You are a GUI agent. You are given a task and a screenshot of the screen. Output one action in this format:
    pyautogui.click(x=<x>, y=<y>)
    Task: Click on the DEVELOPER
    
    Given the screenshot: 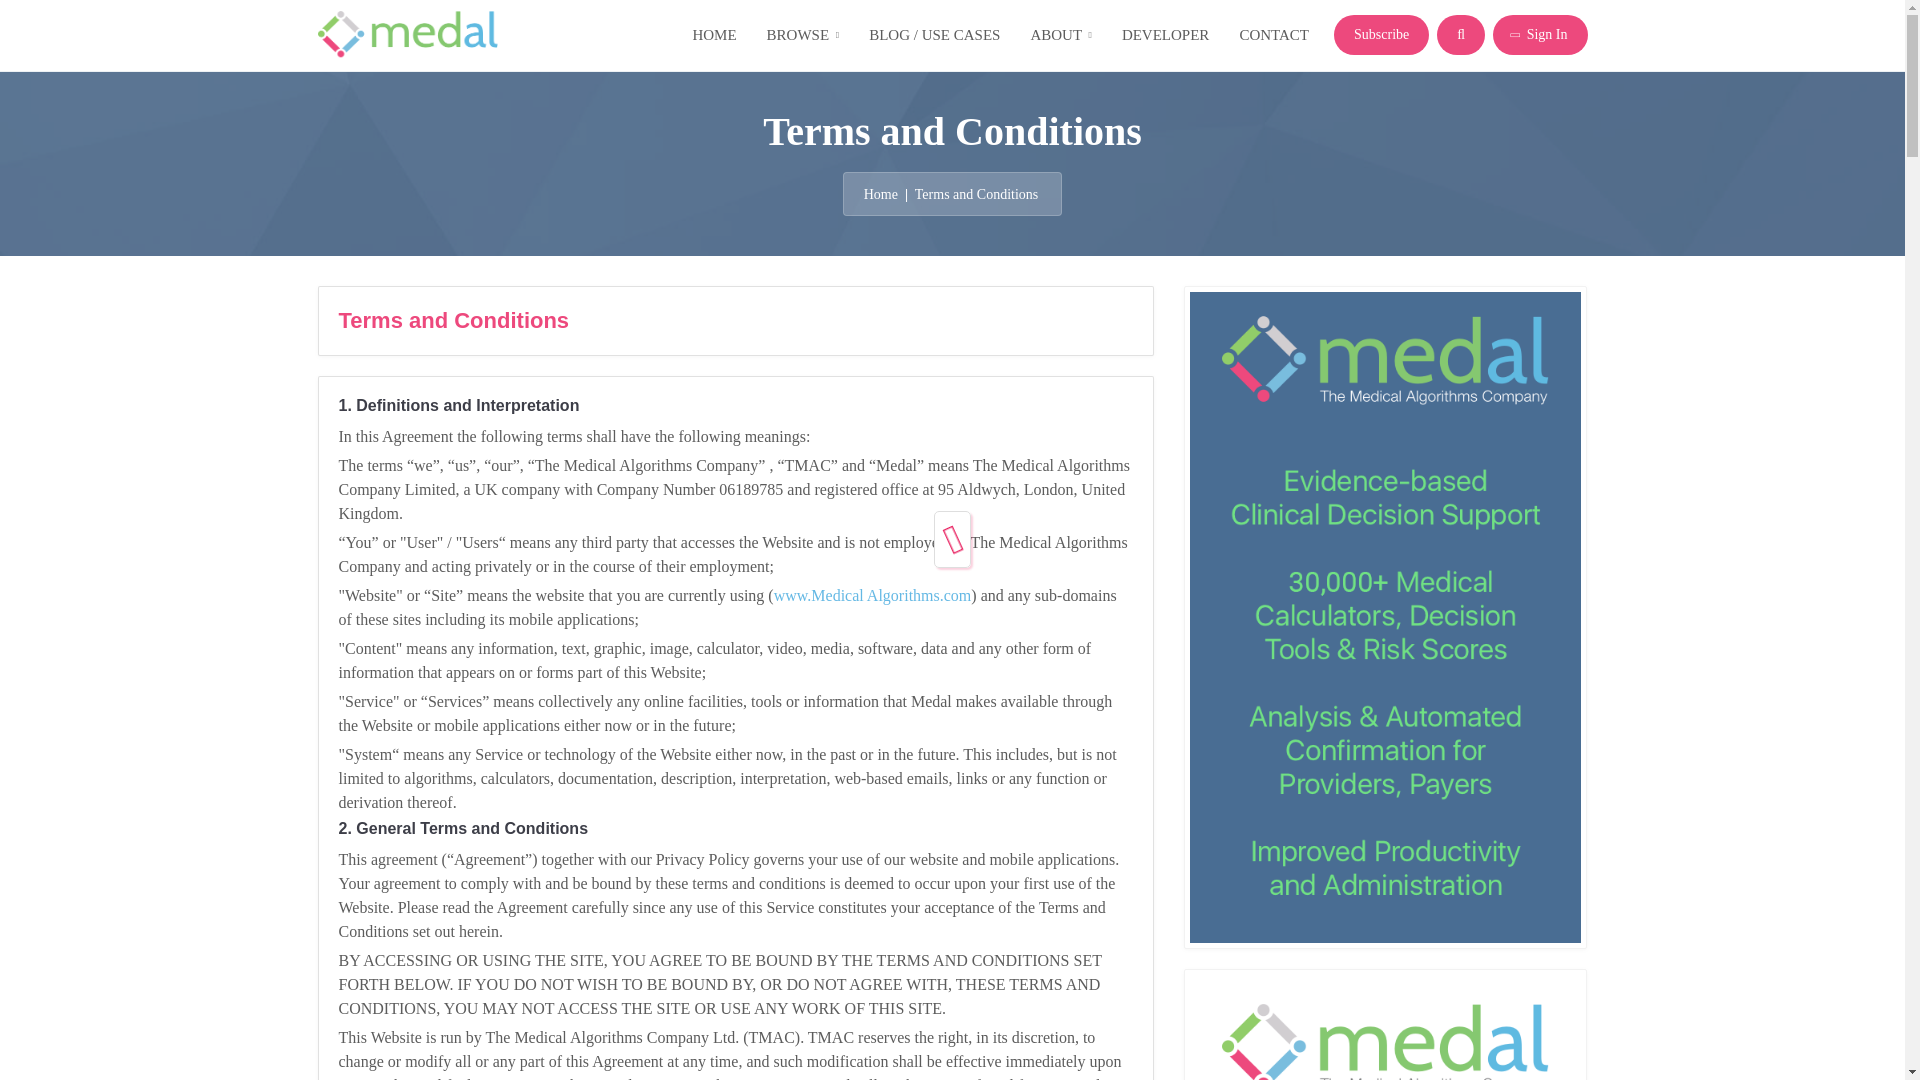 What is the action you would take?
    pyautogui.click(x=1166, y=35)
    